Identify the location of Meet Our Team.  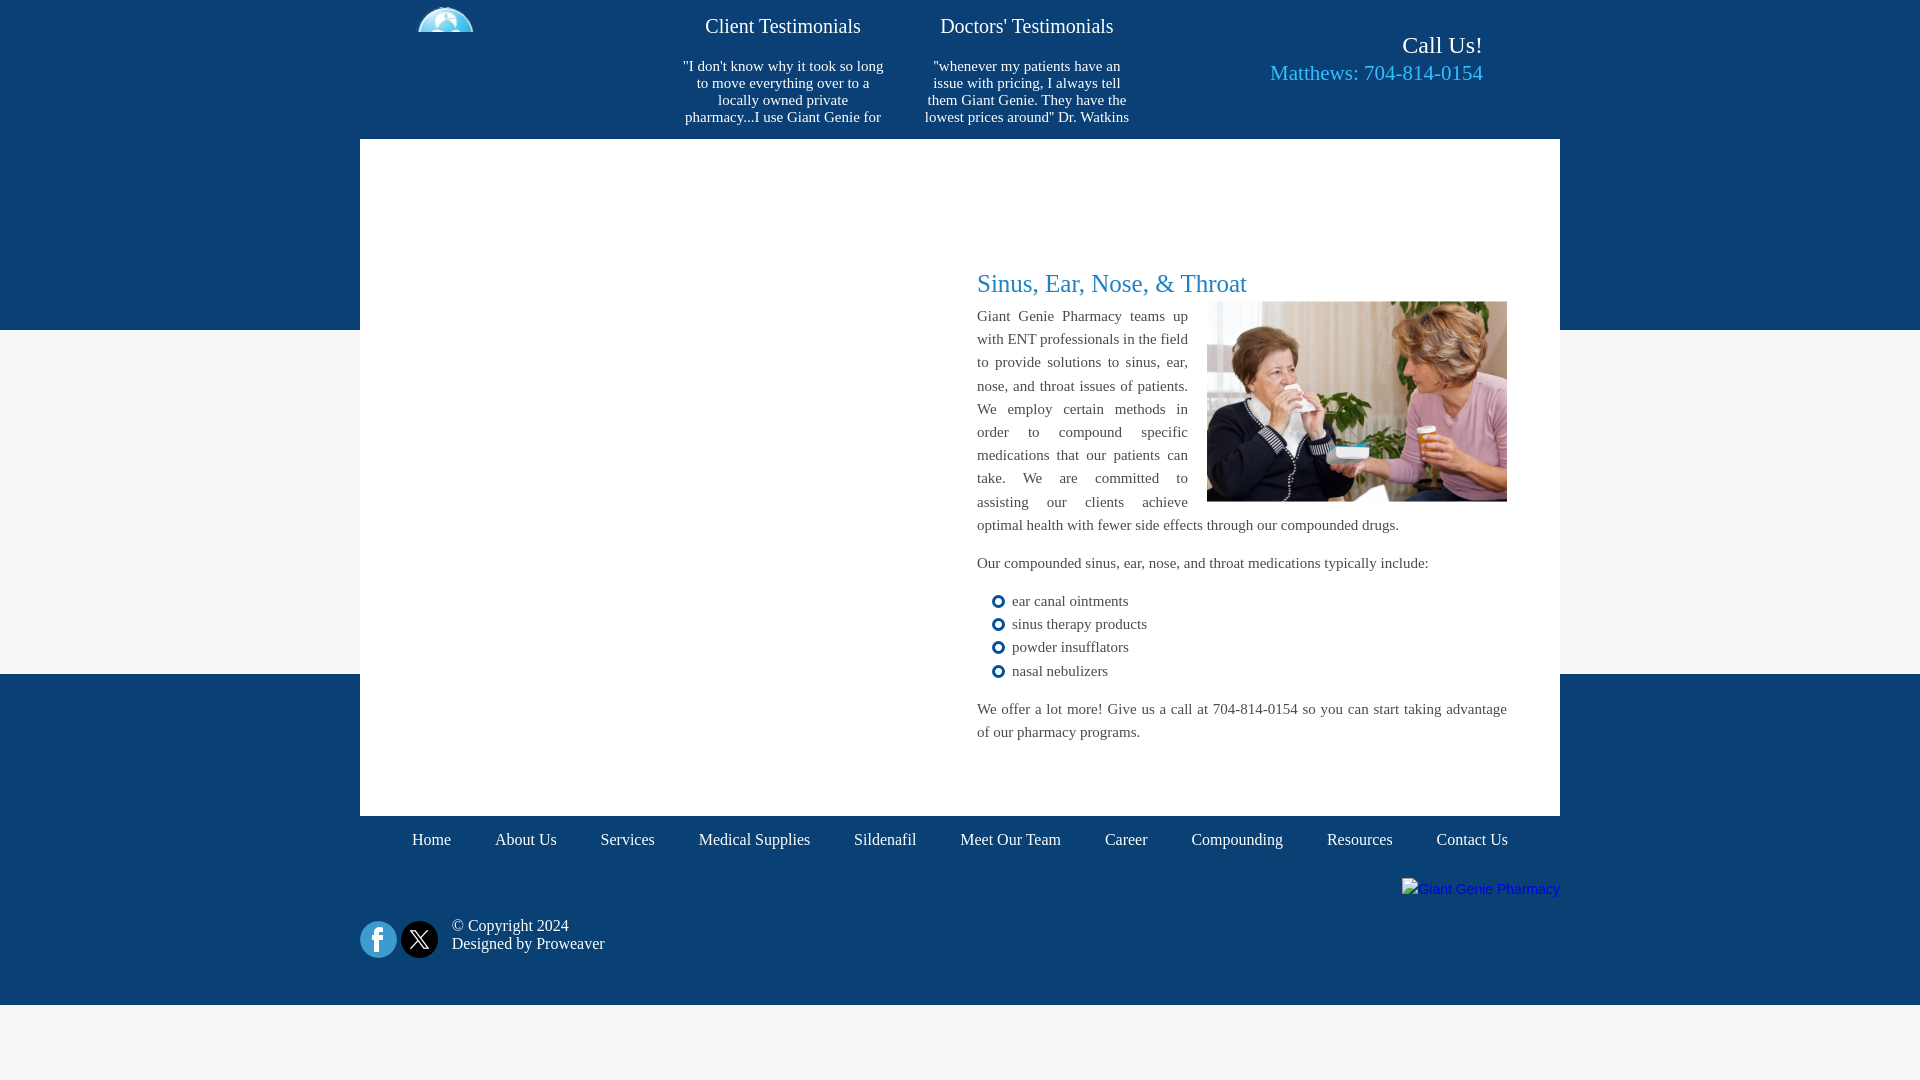
(1010, 840).